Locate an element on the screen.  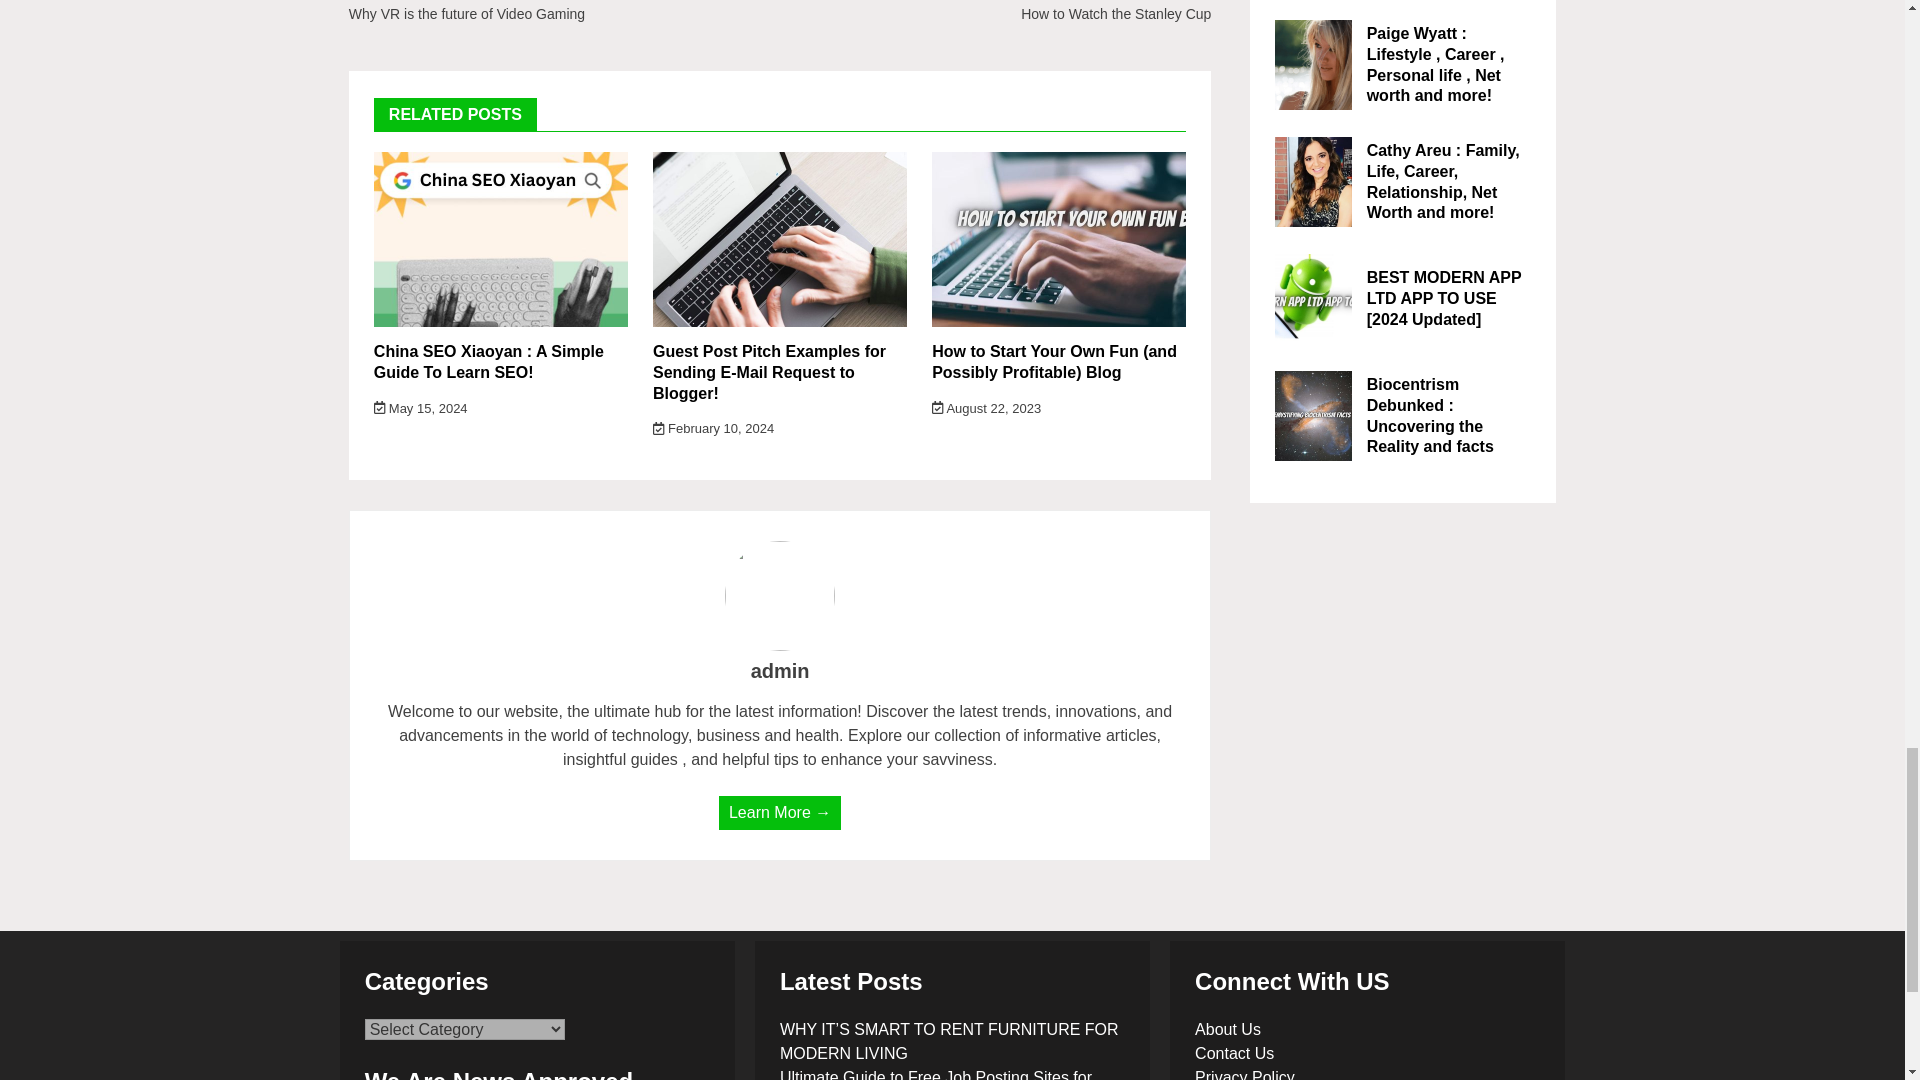
Previous: Why VR is the future of Video Gaming is located at coordinates (511, 12).